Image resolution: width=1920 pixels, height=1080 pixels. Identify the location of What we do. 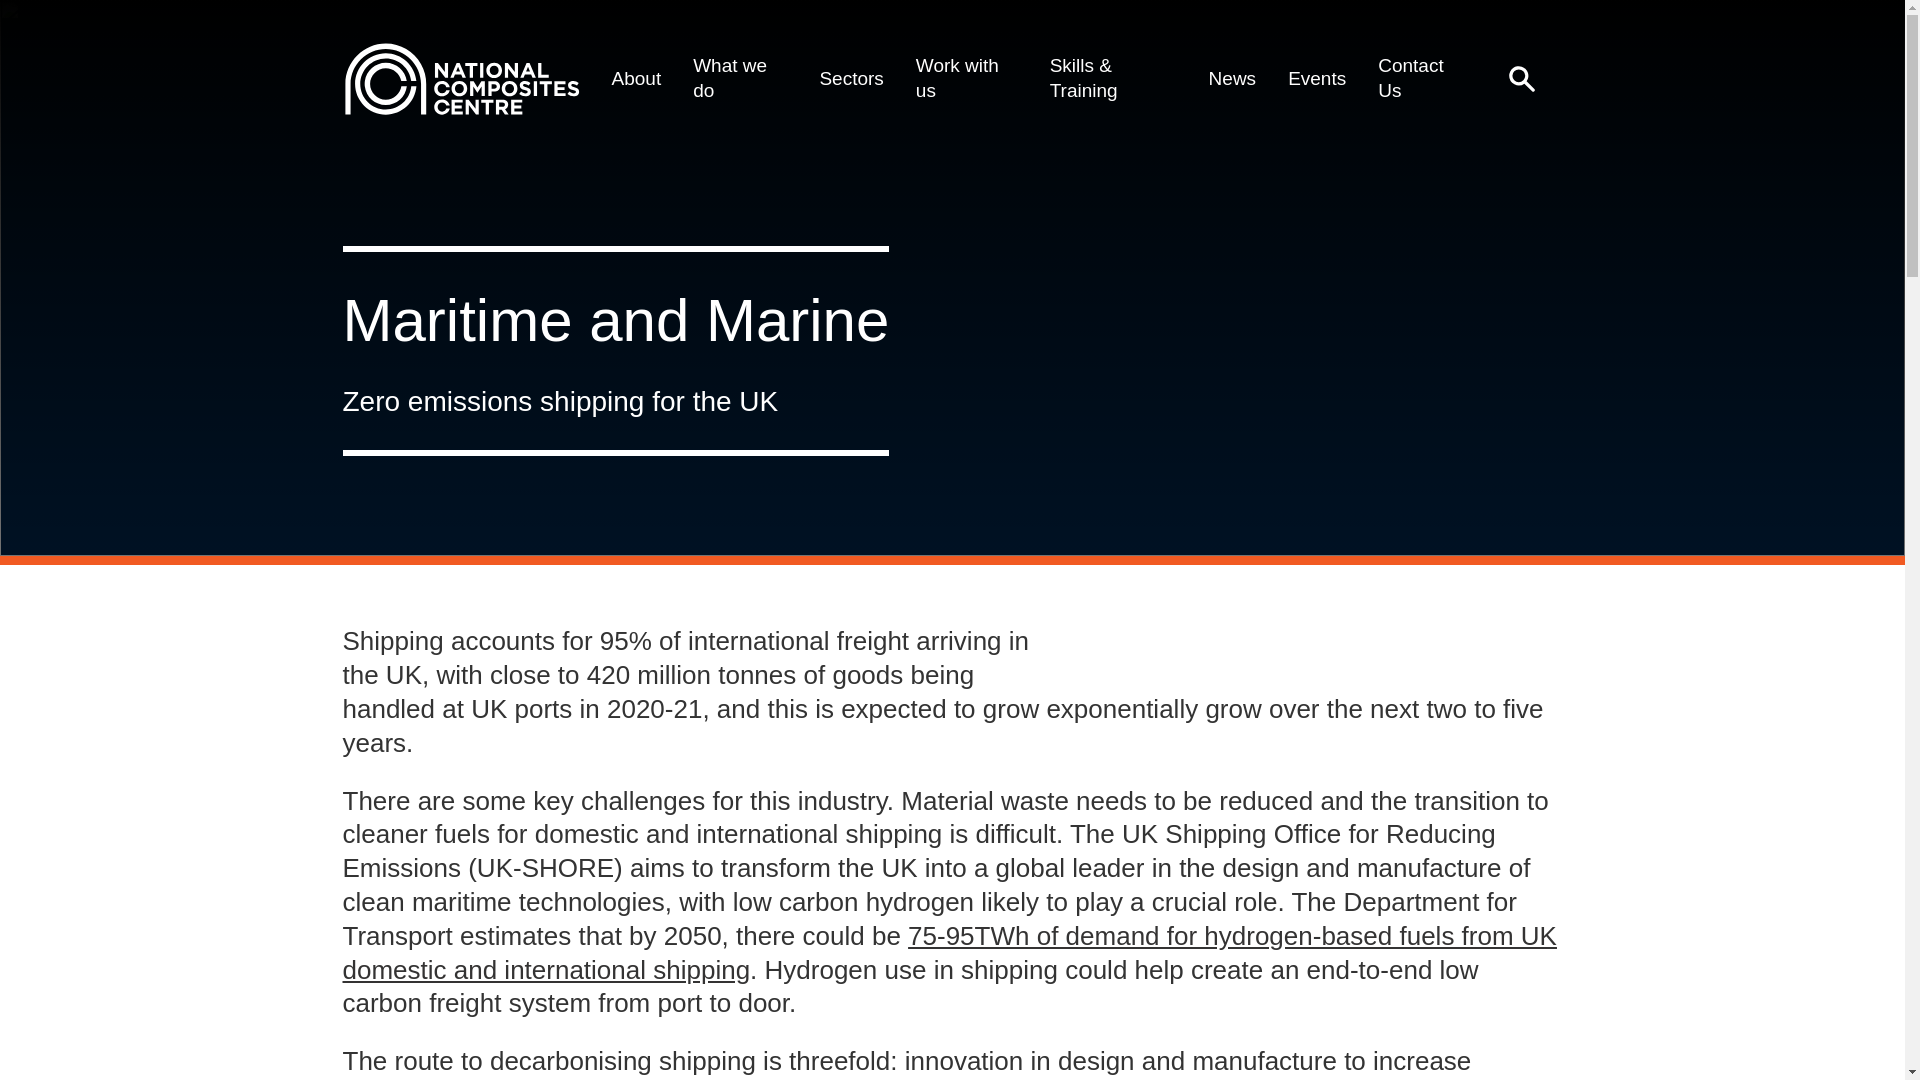
(740, 78).